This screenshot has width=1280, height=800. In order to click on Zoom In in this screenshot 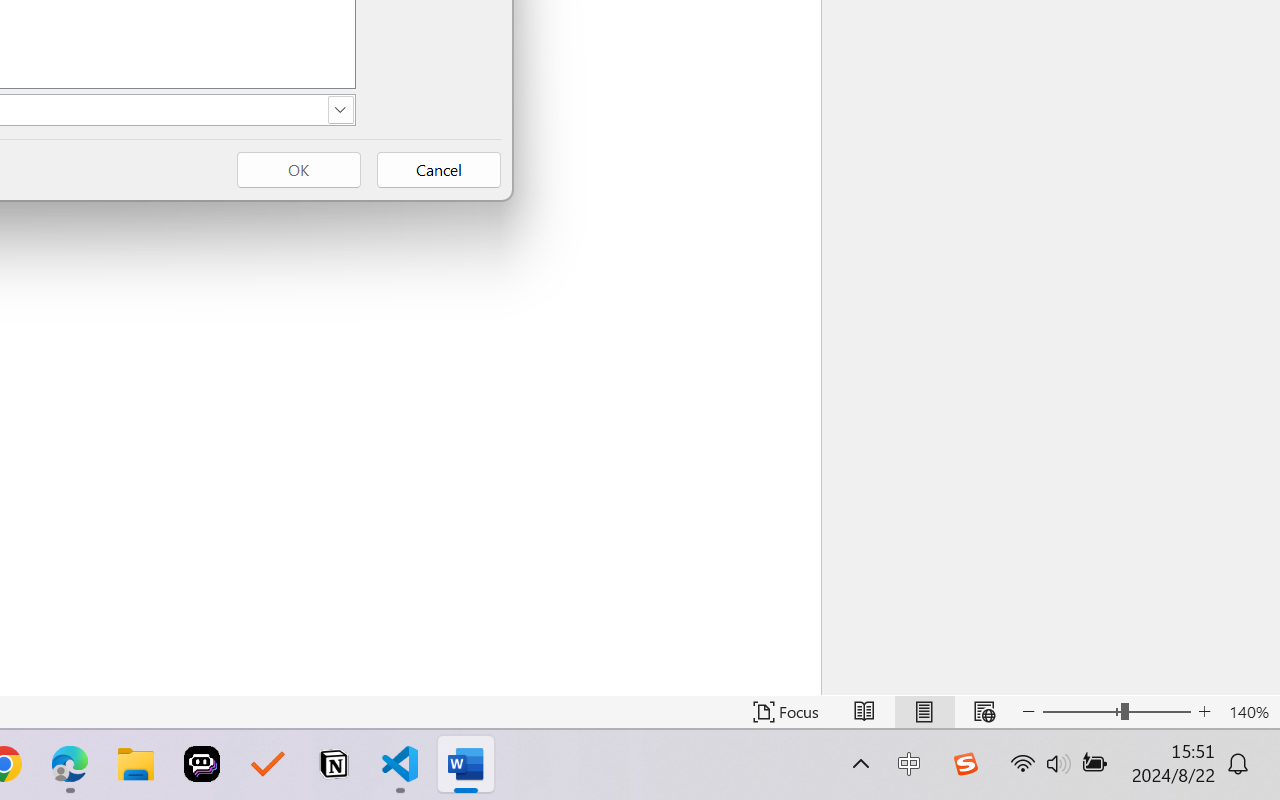, I will do `click(1204, 712)`.